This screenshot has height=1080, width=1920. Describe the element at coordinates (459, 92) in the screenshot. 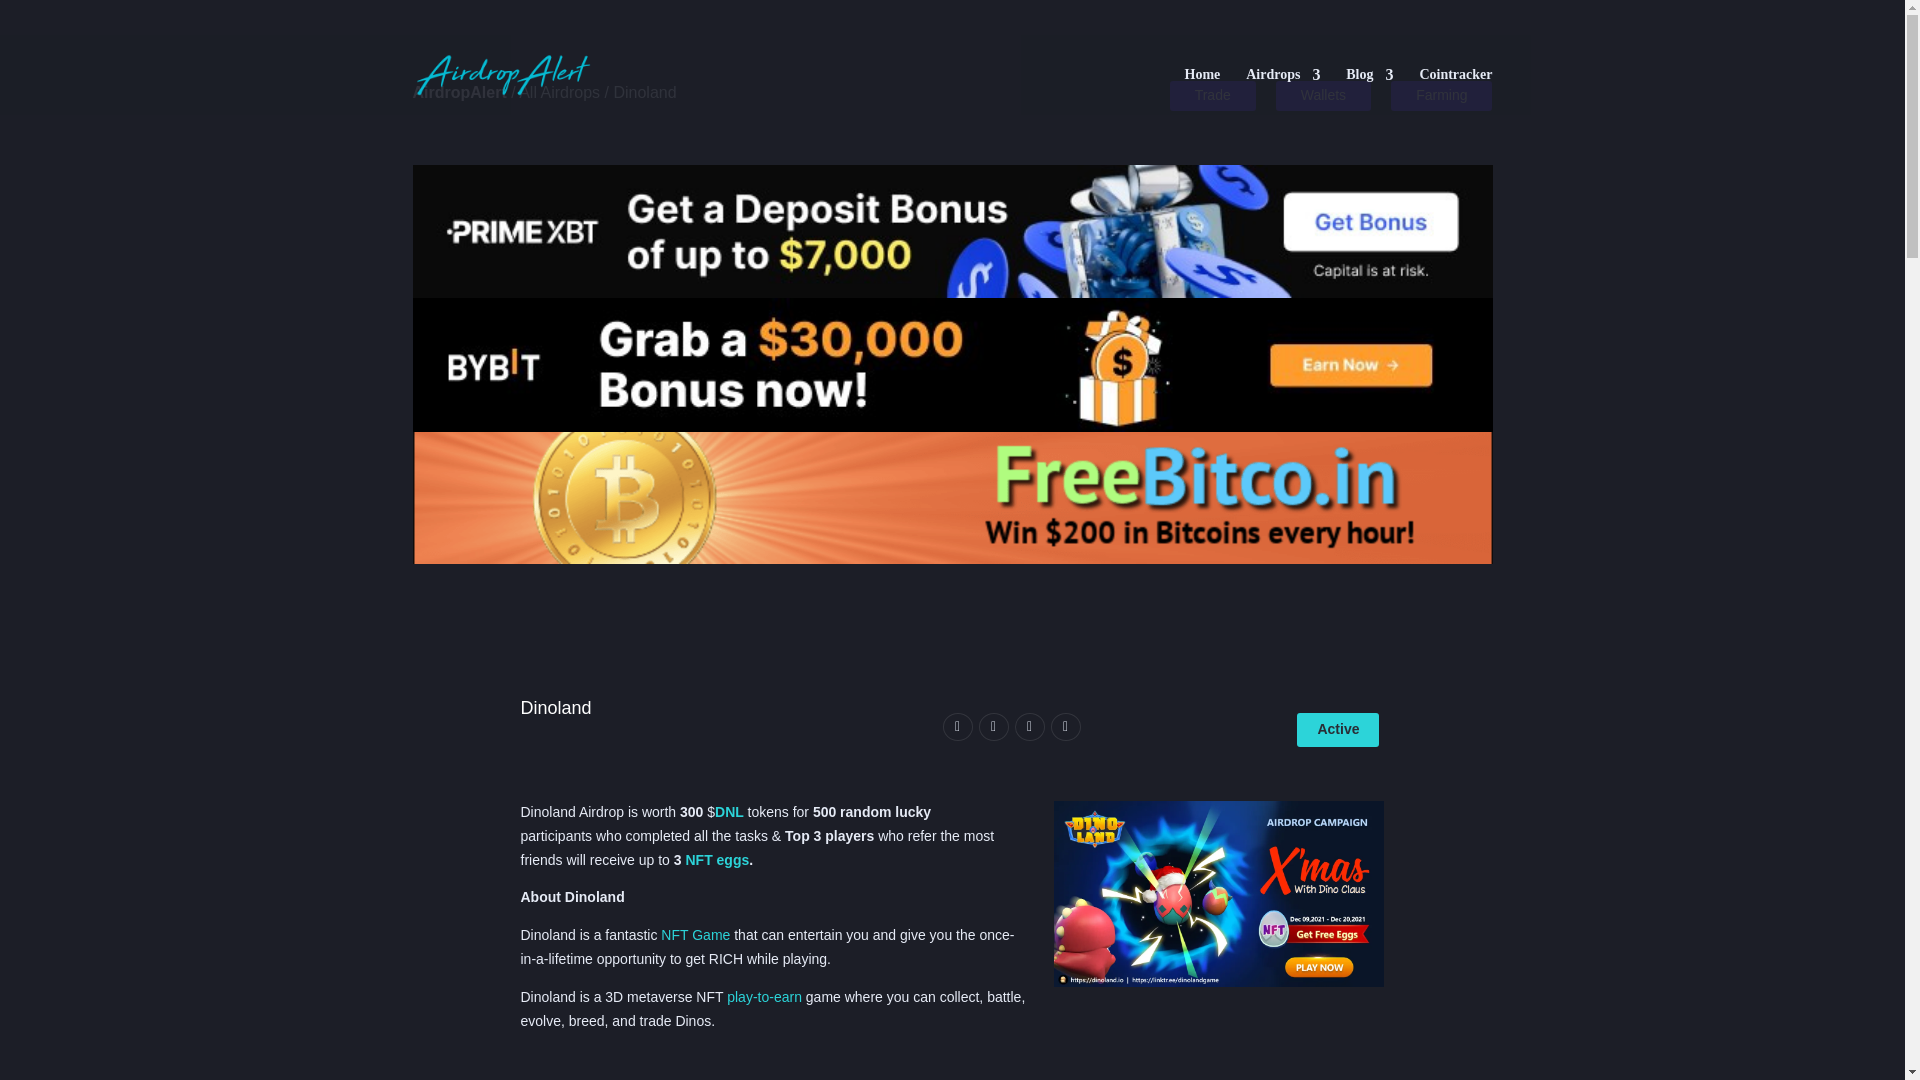

I see `AirdropAlert` at that location.